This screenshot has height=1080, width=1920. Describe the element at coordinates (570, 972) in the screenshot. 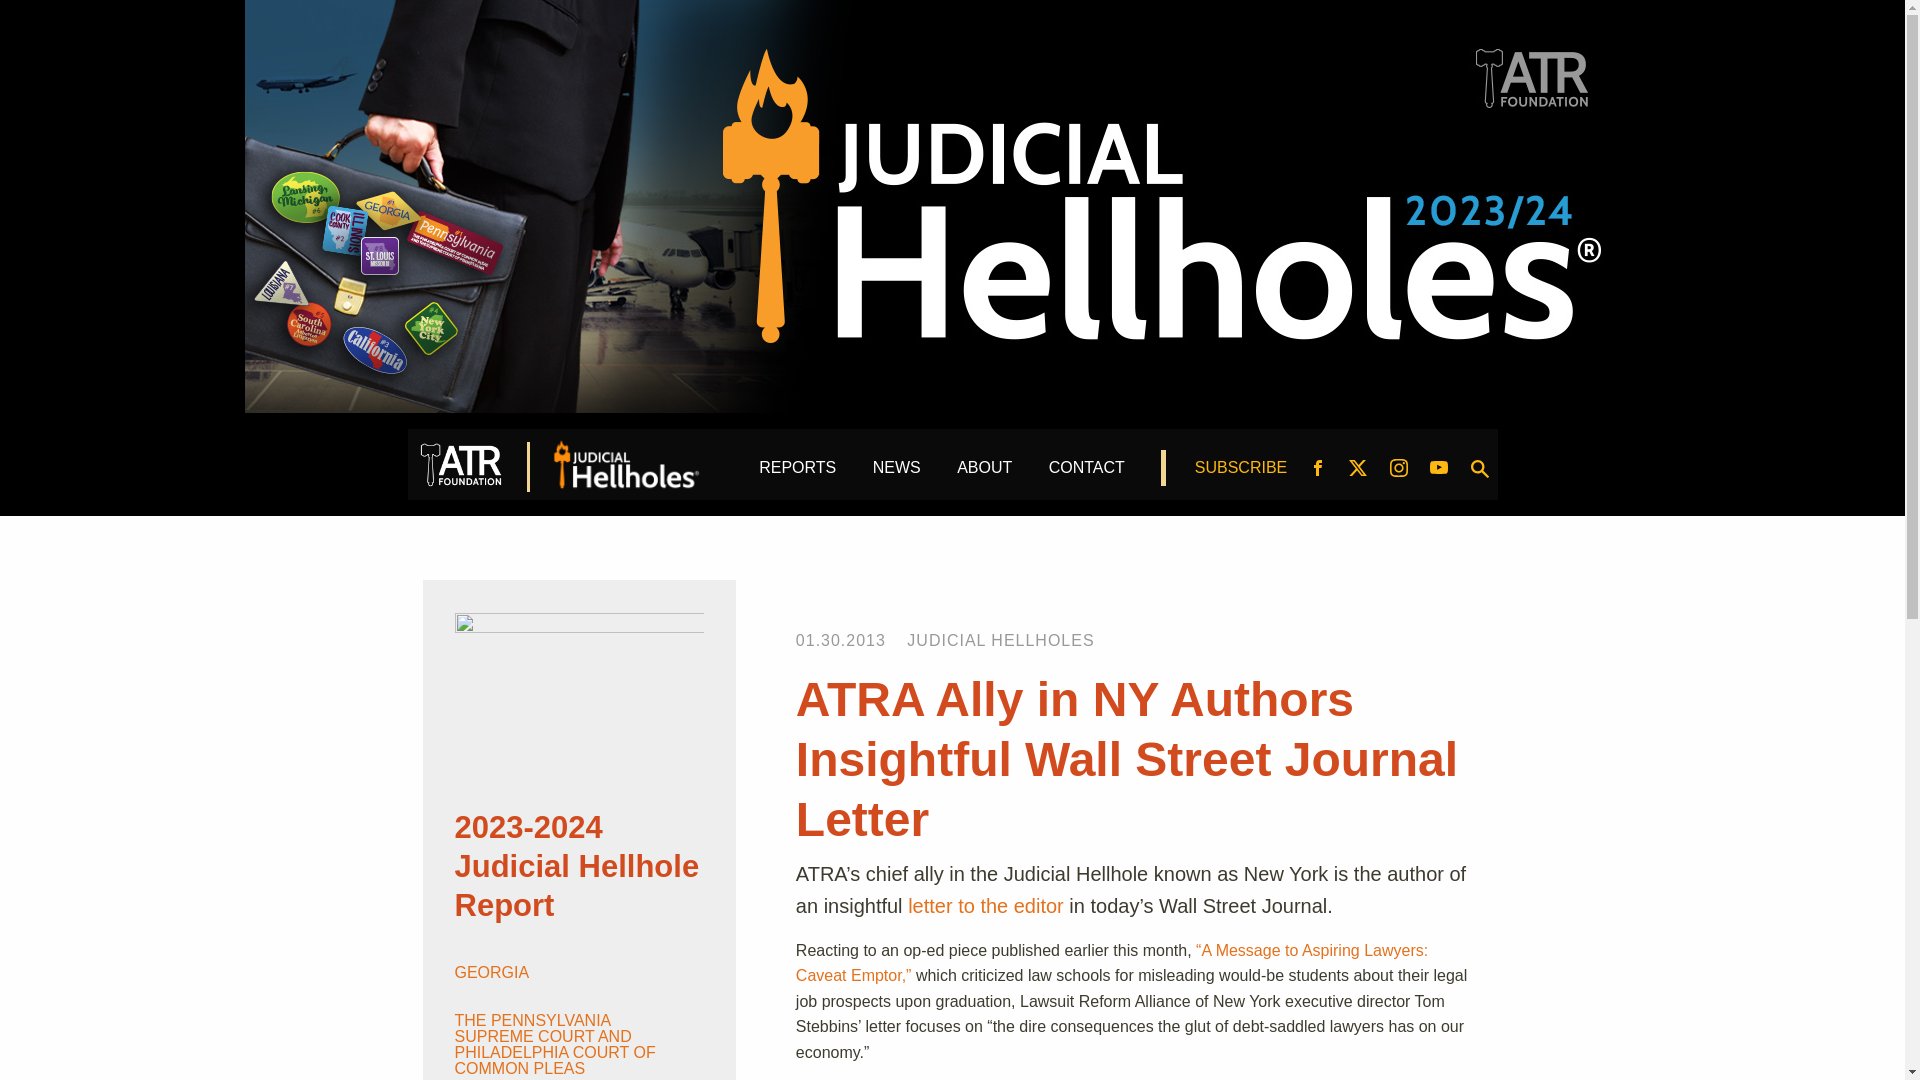

I see `GEORGIA` at that location.